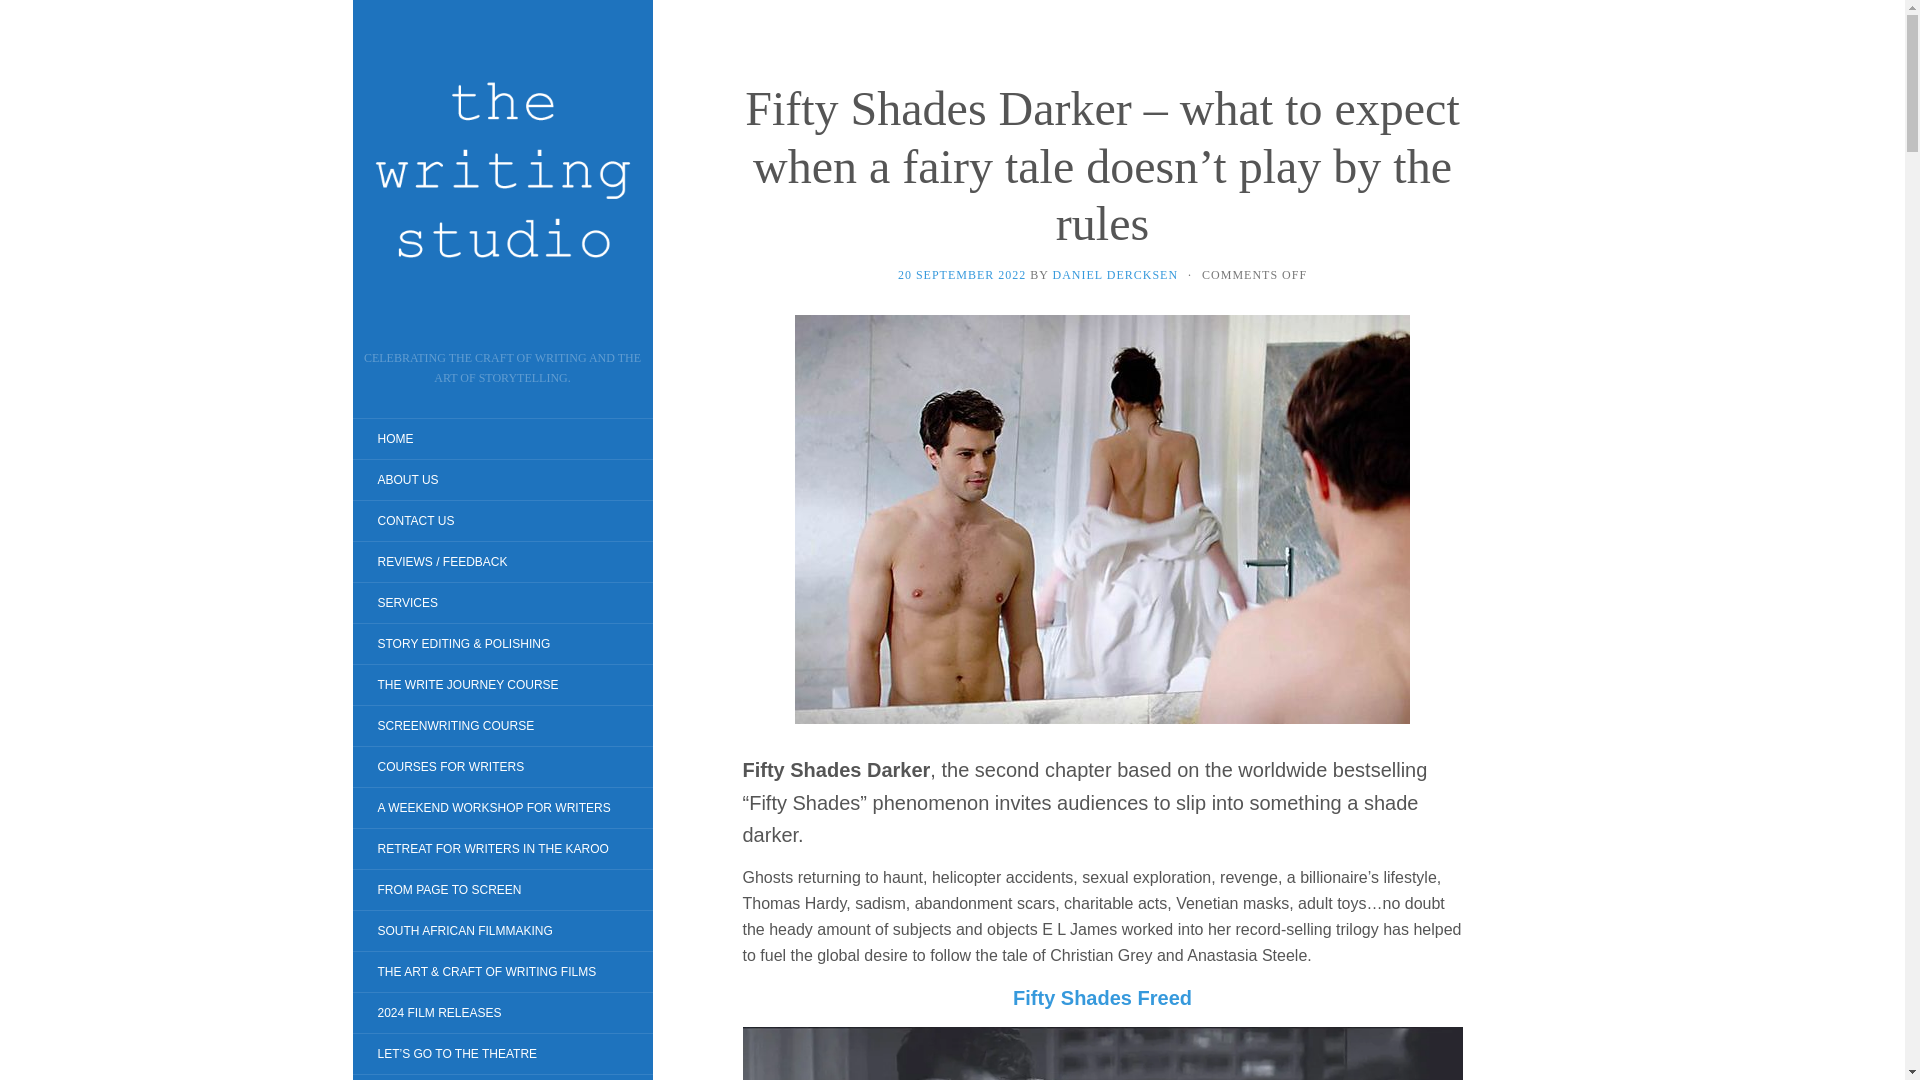 This screenshot has width=1920, height=1080. What do you see at coordinates (406, 480) in the screenshot?
I see `ABOUT US` at bounding box center [406, 480].